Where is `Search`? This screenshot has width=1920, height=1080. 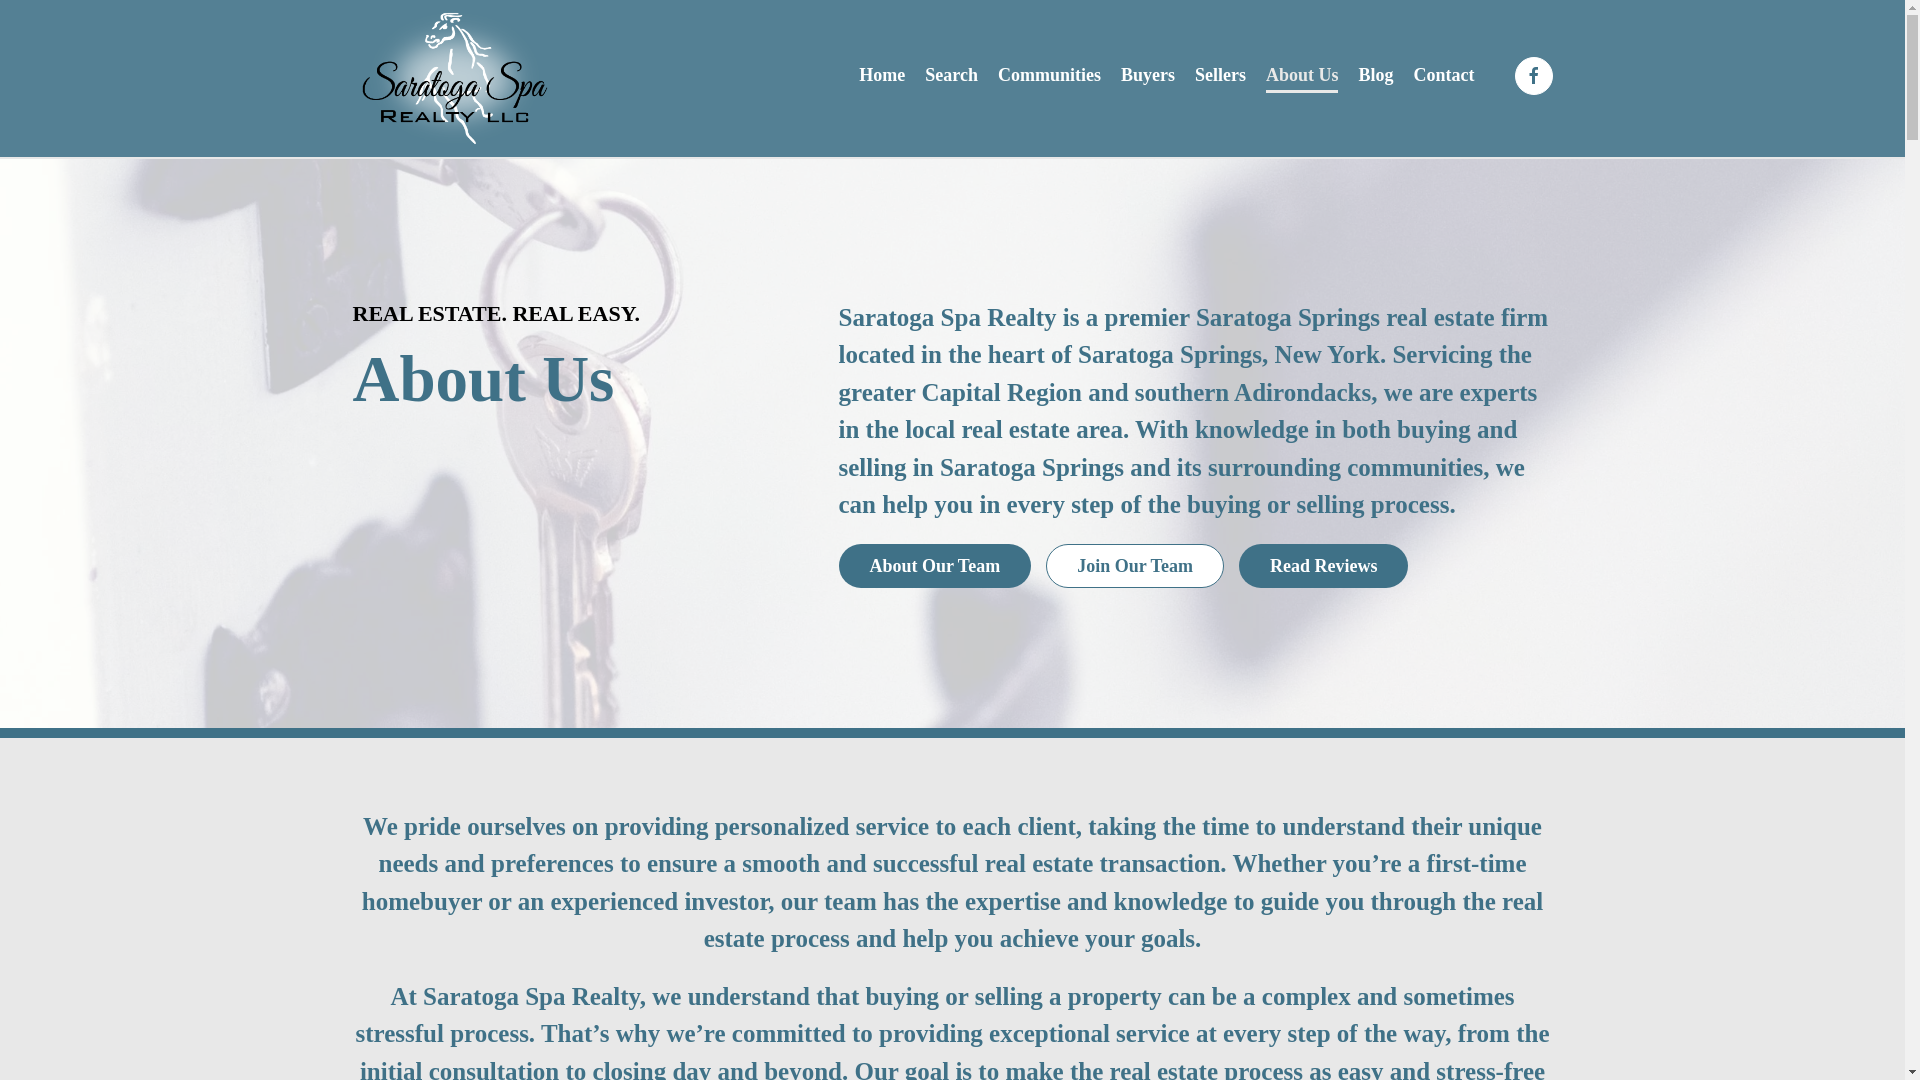 Search is located at coordinates (576, 314).